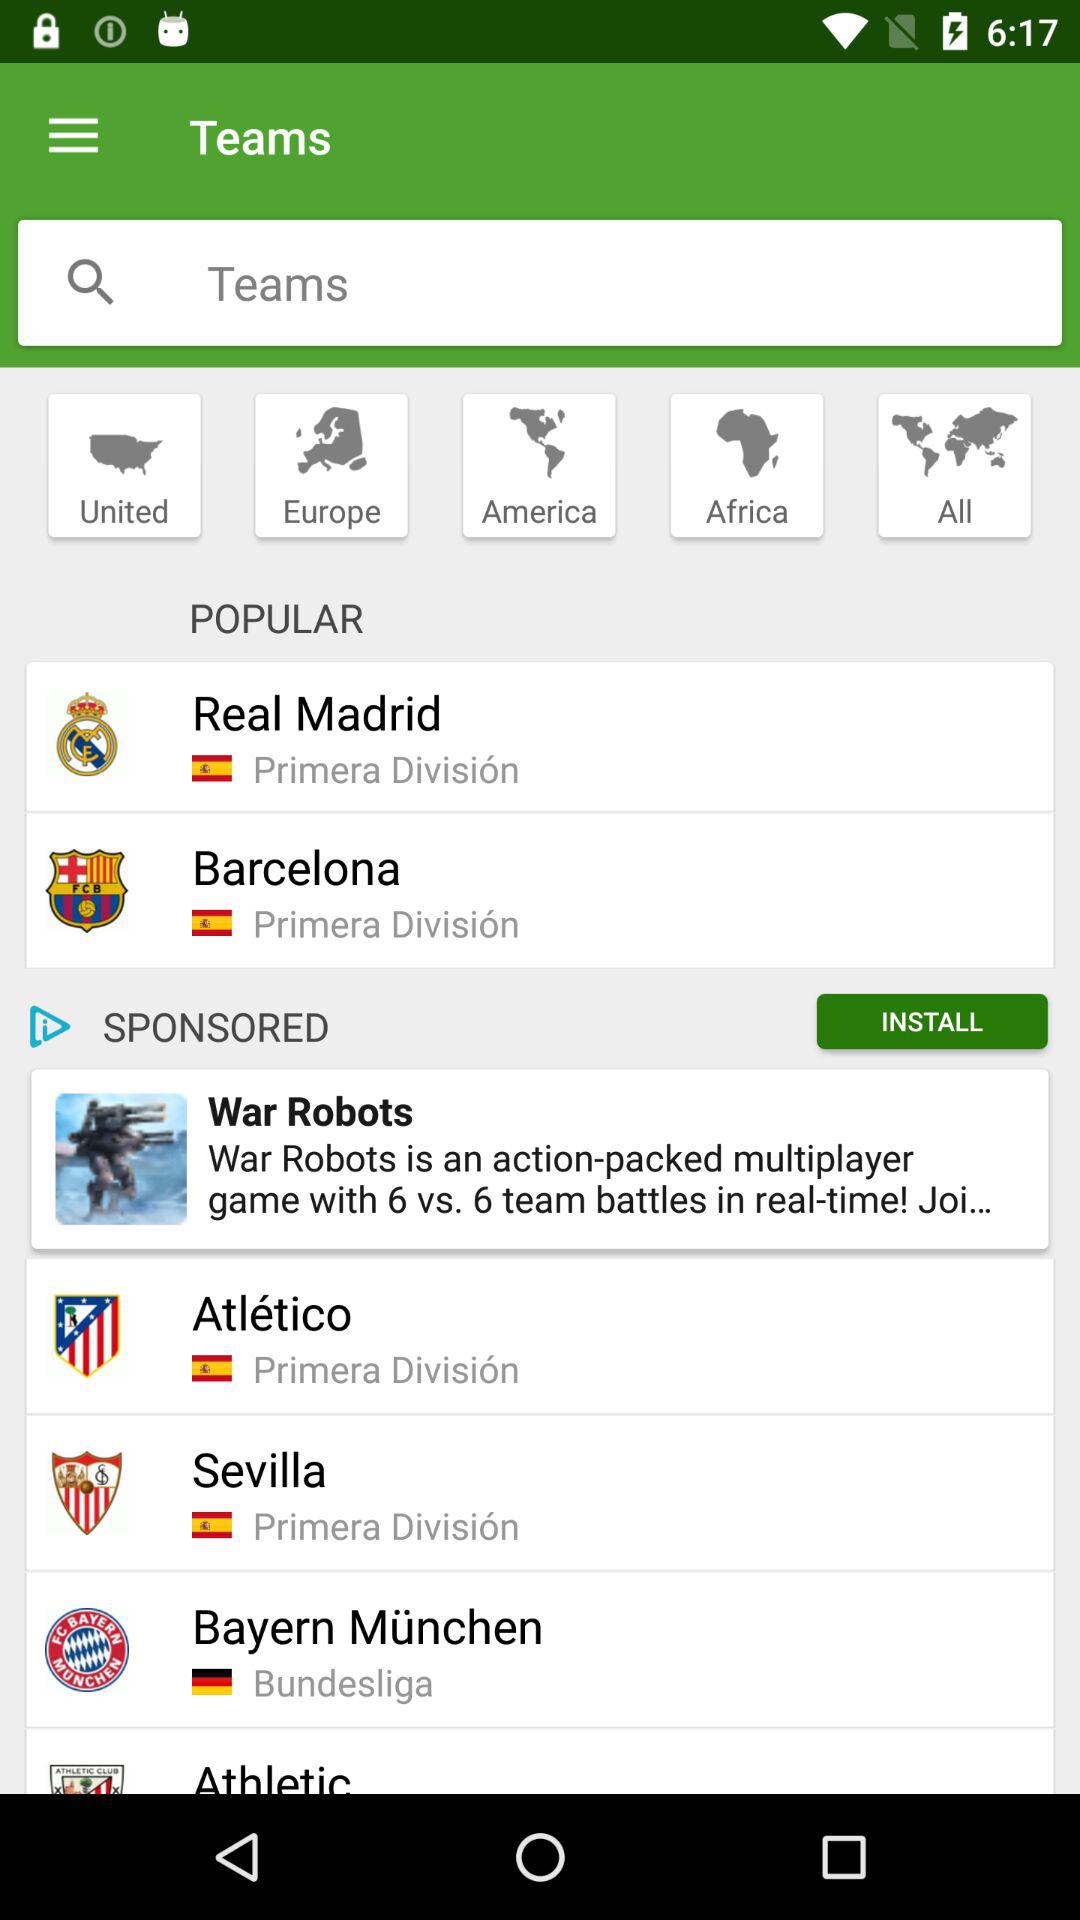 This screenshot has height=1920, width=1080. Describe the element at coordinates (634, 282) in the screenshot. I see `search teams field` at that location.